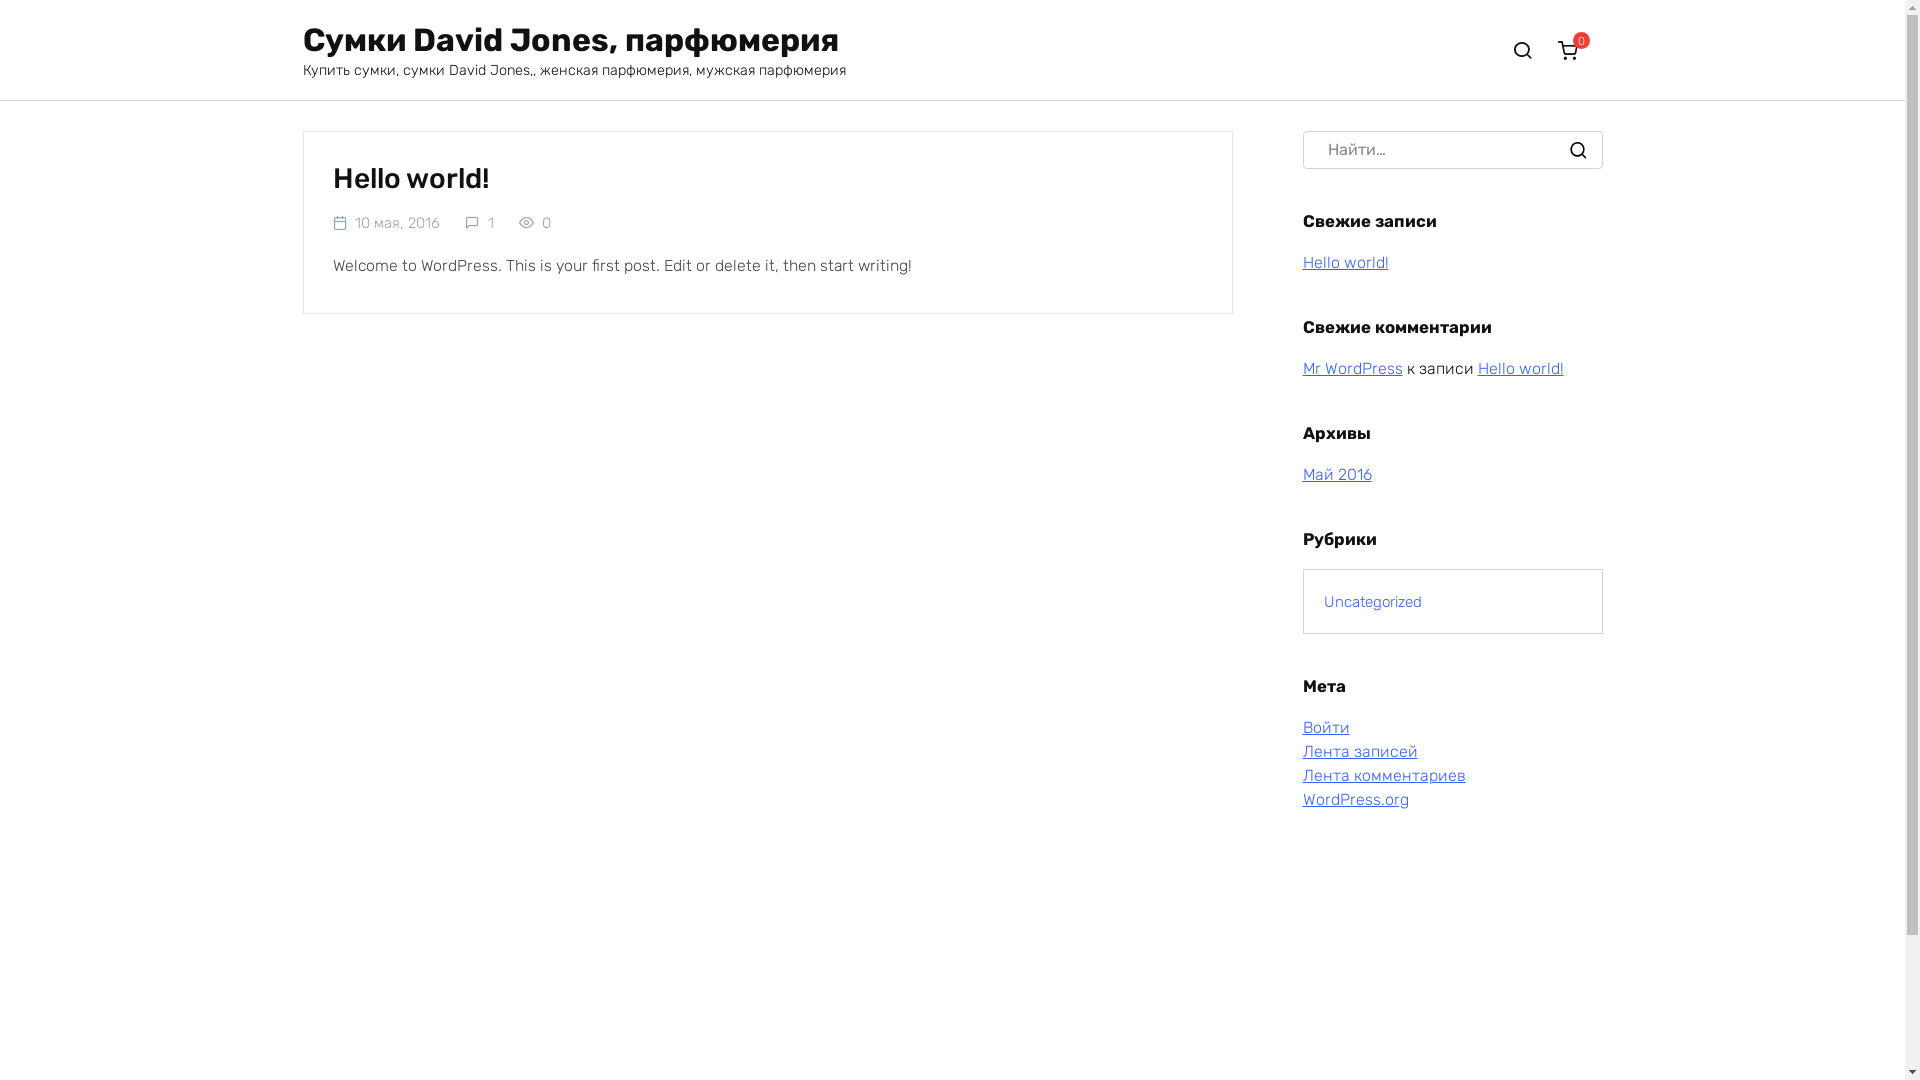  Describe the element at coordinates (410, 178) in the screenshot. I see `Hello world!` at that location.